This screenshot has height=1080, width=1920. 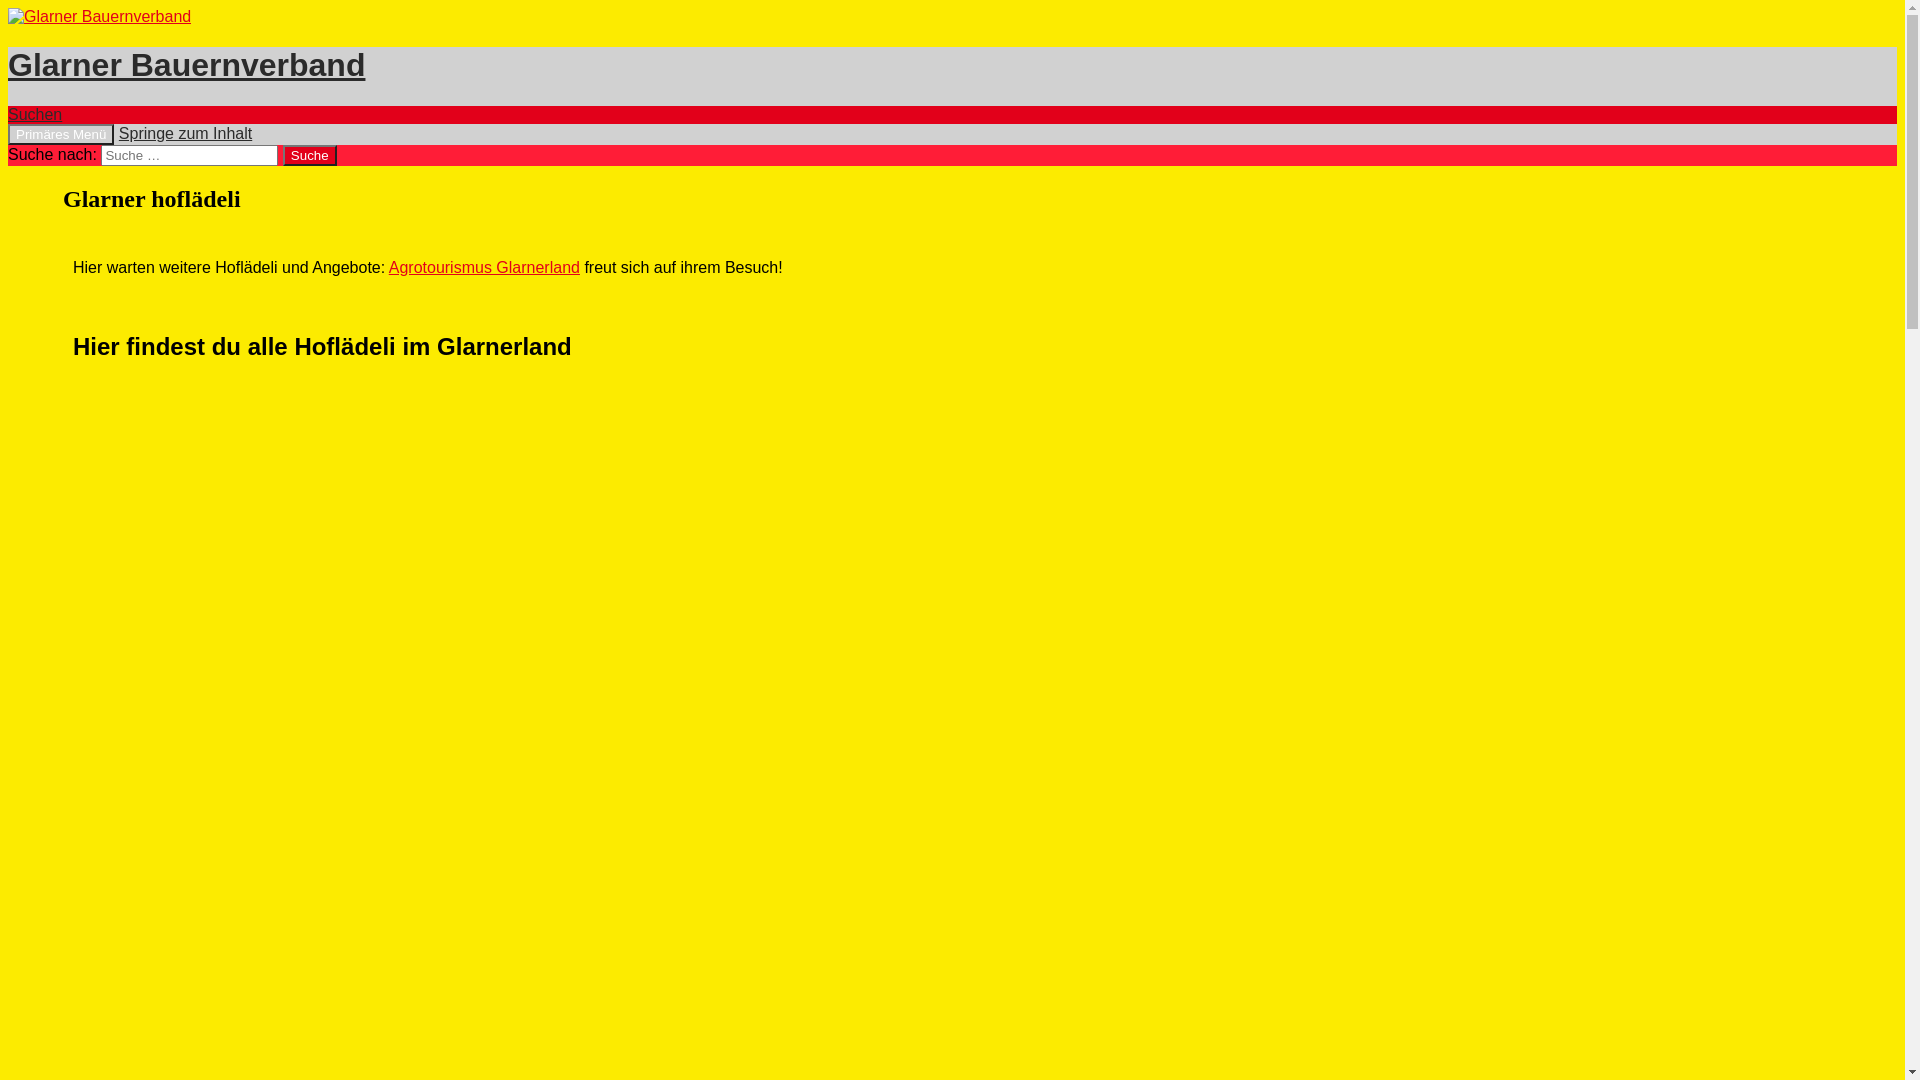 What do you see at coordinates (186, 134) in the screenshot?
I see `Springe zum Inhalt` at bounding box center [186, 134].